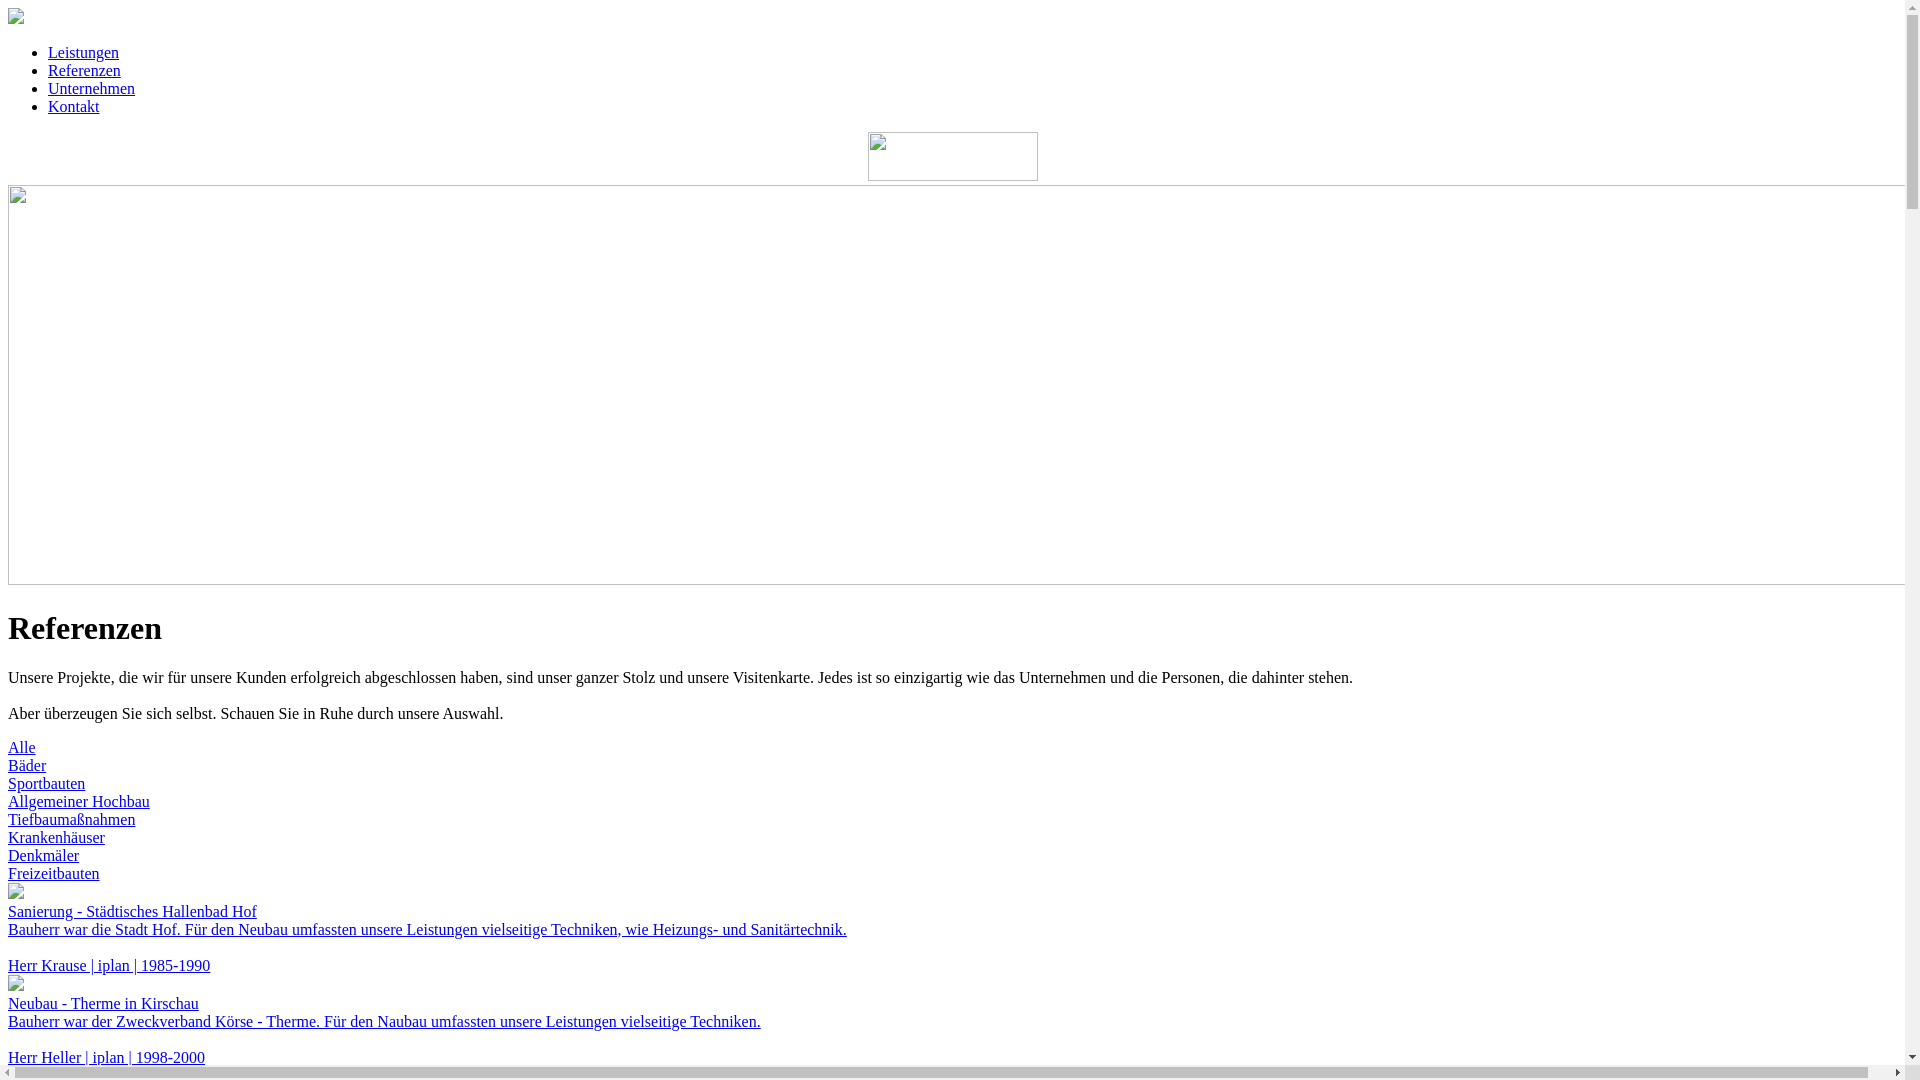 The image size is (1920, 1080). Describe the element at coordinates (84, 52) in the screenshot. I see `Leistungen` at that location.